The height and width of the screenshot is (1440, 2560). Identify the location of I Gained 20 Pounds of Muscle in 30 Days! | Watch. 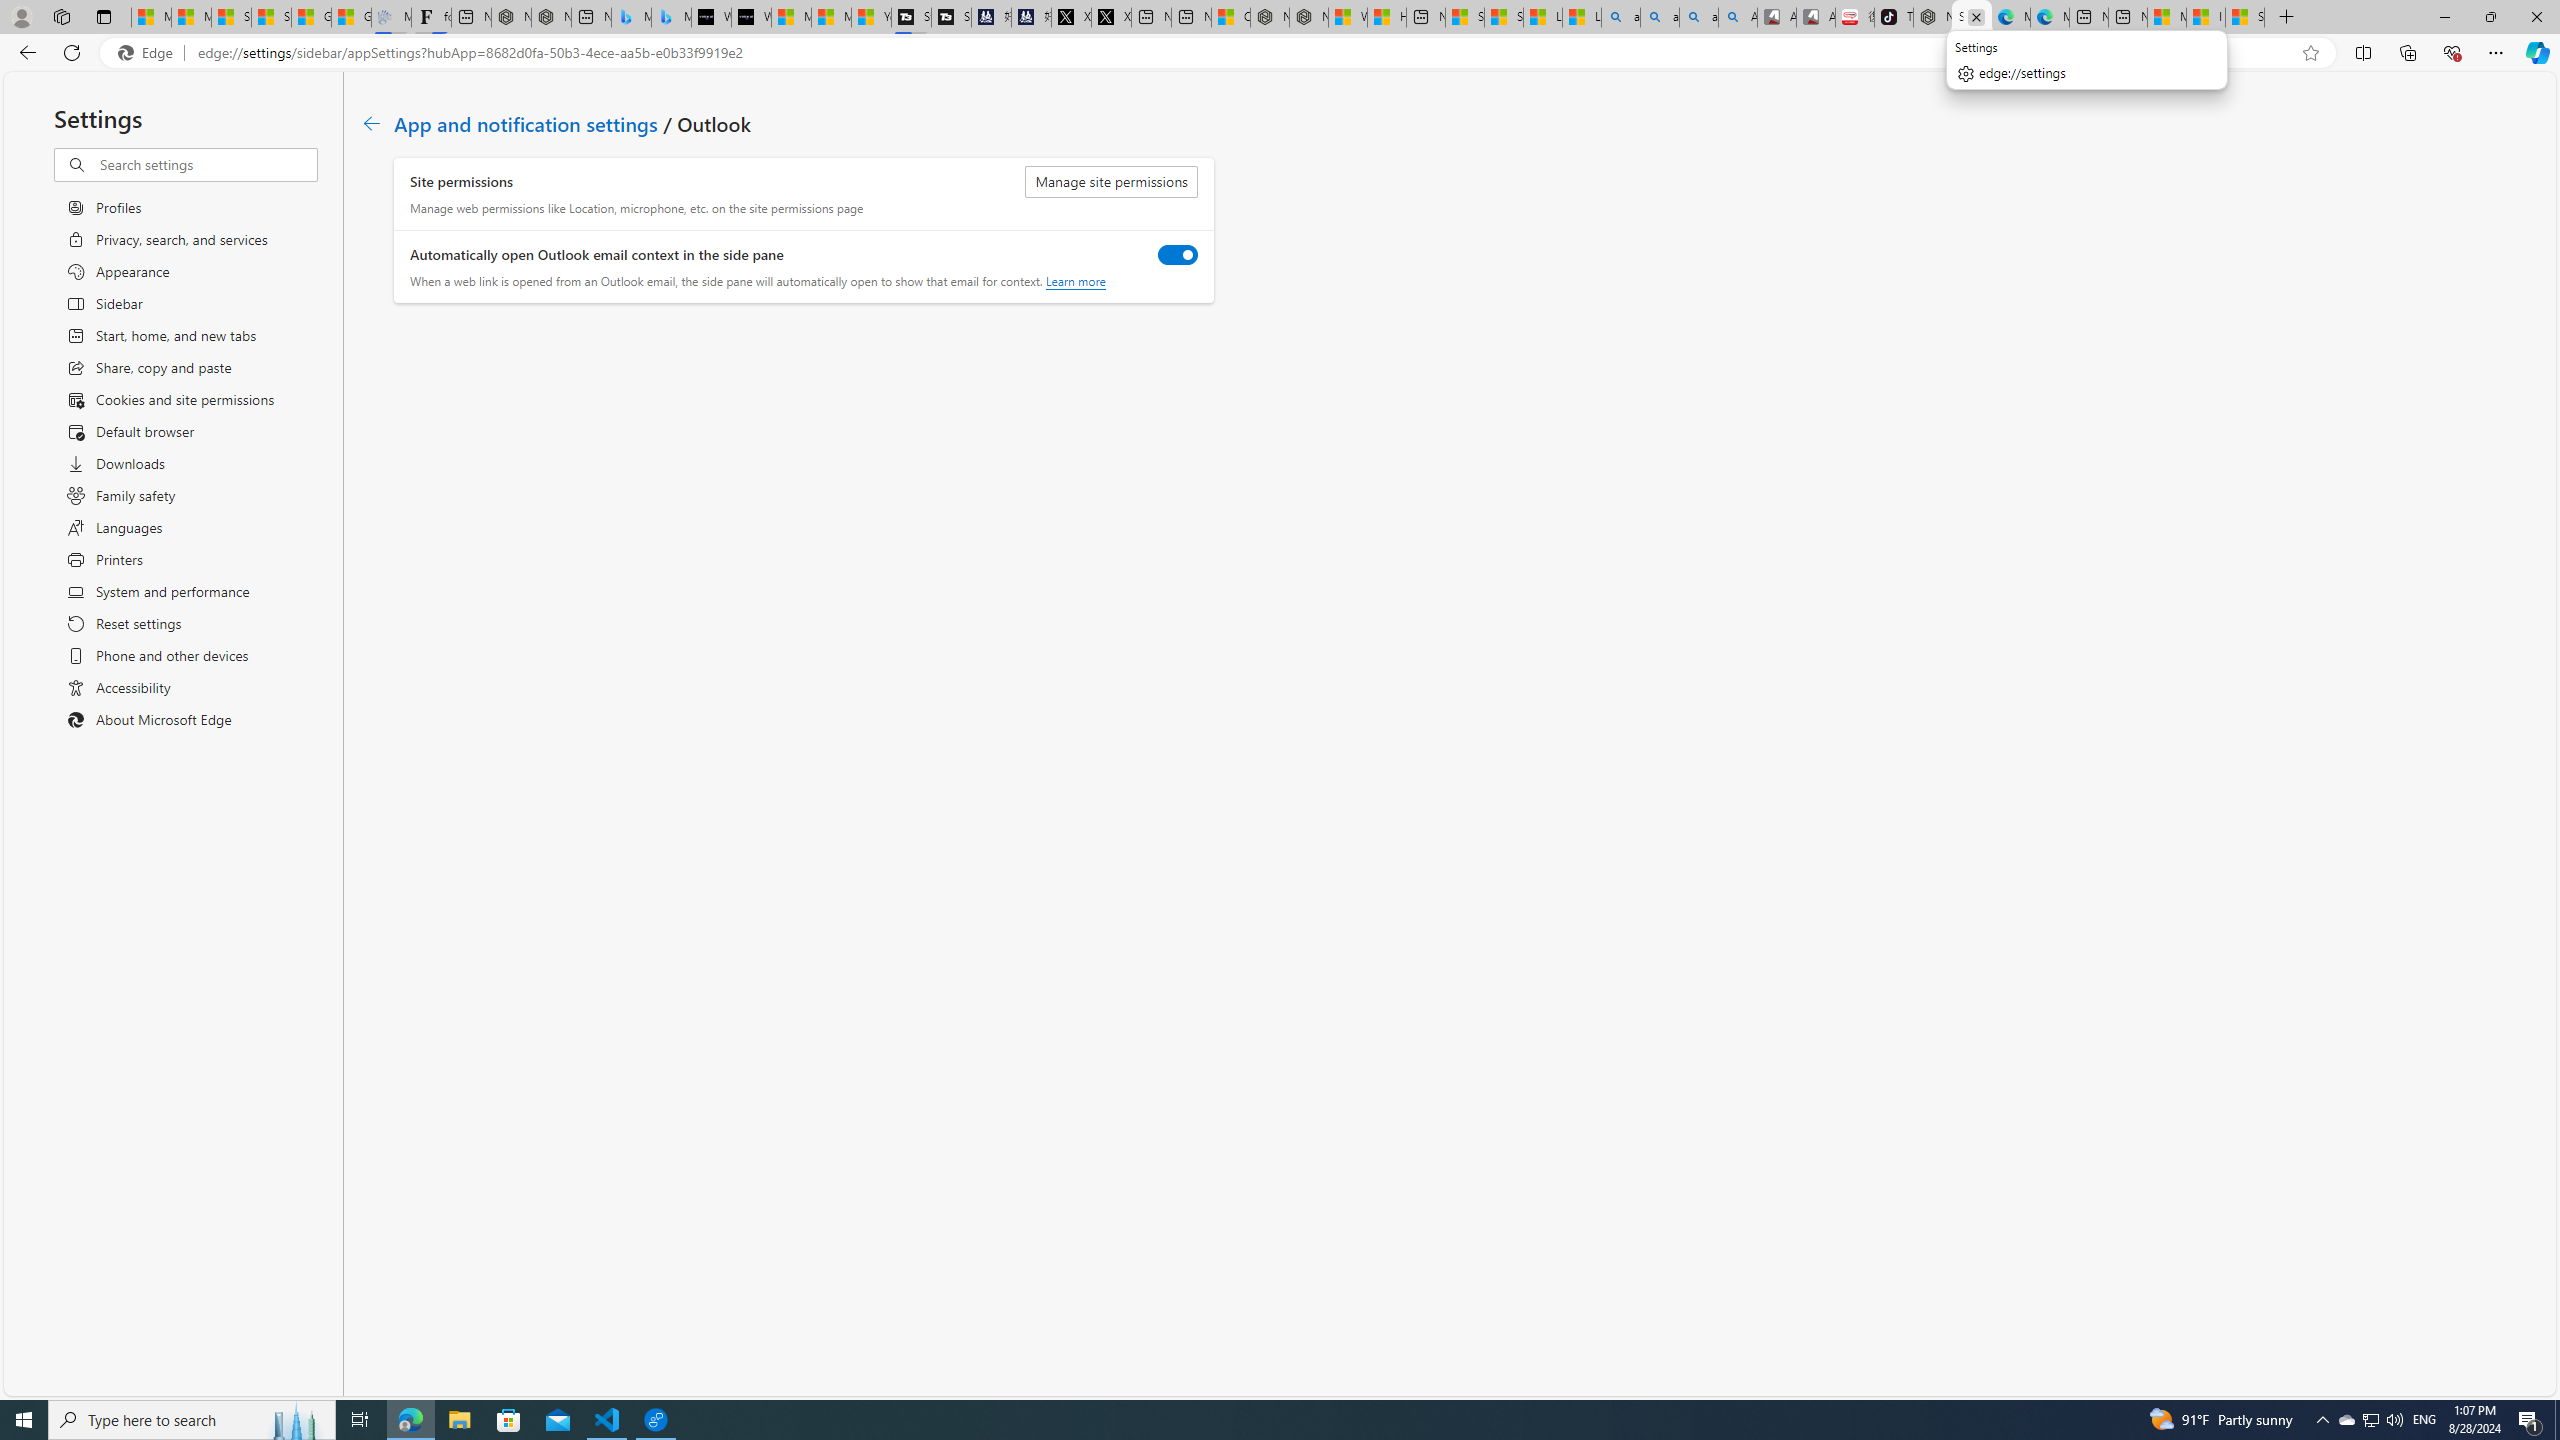
(2206, 17).